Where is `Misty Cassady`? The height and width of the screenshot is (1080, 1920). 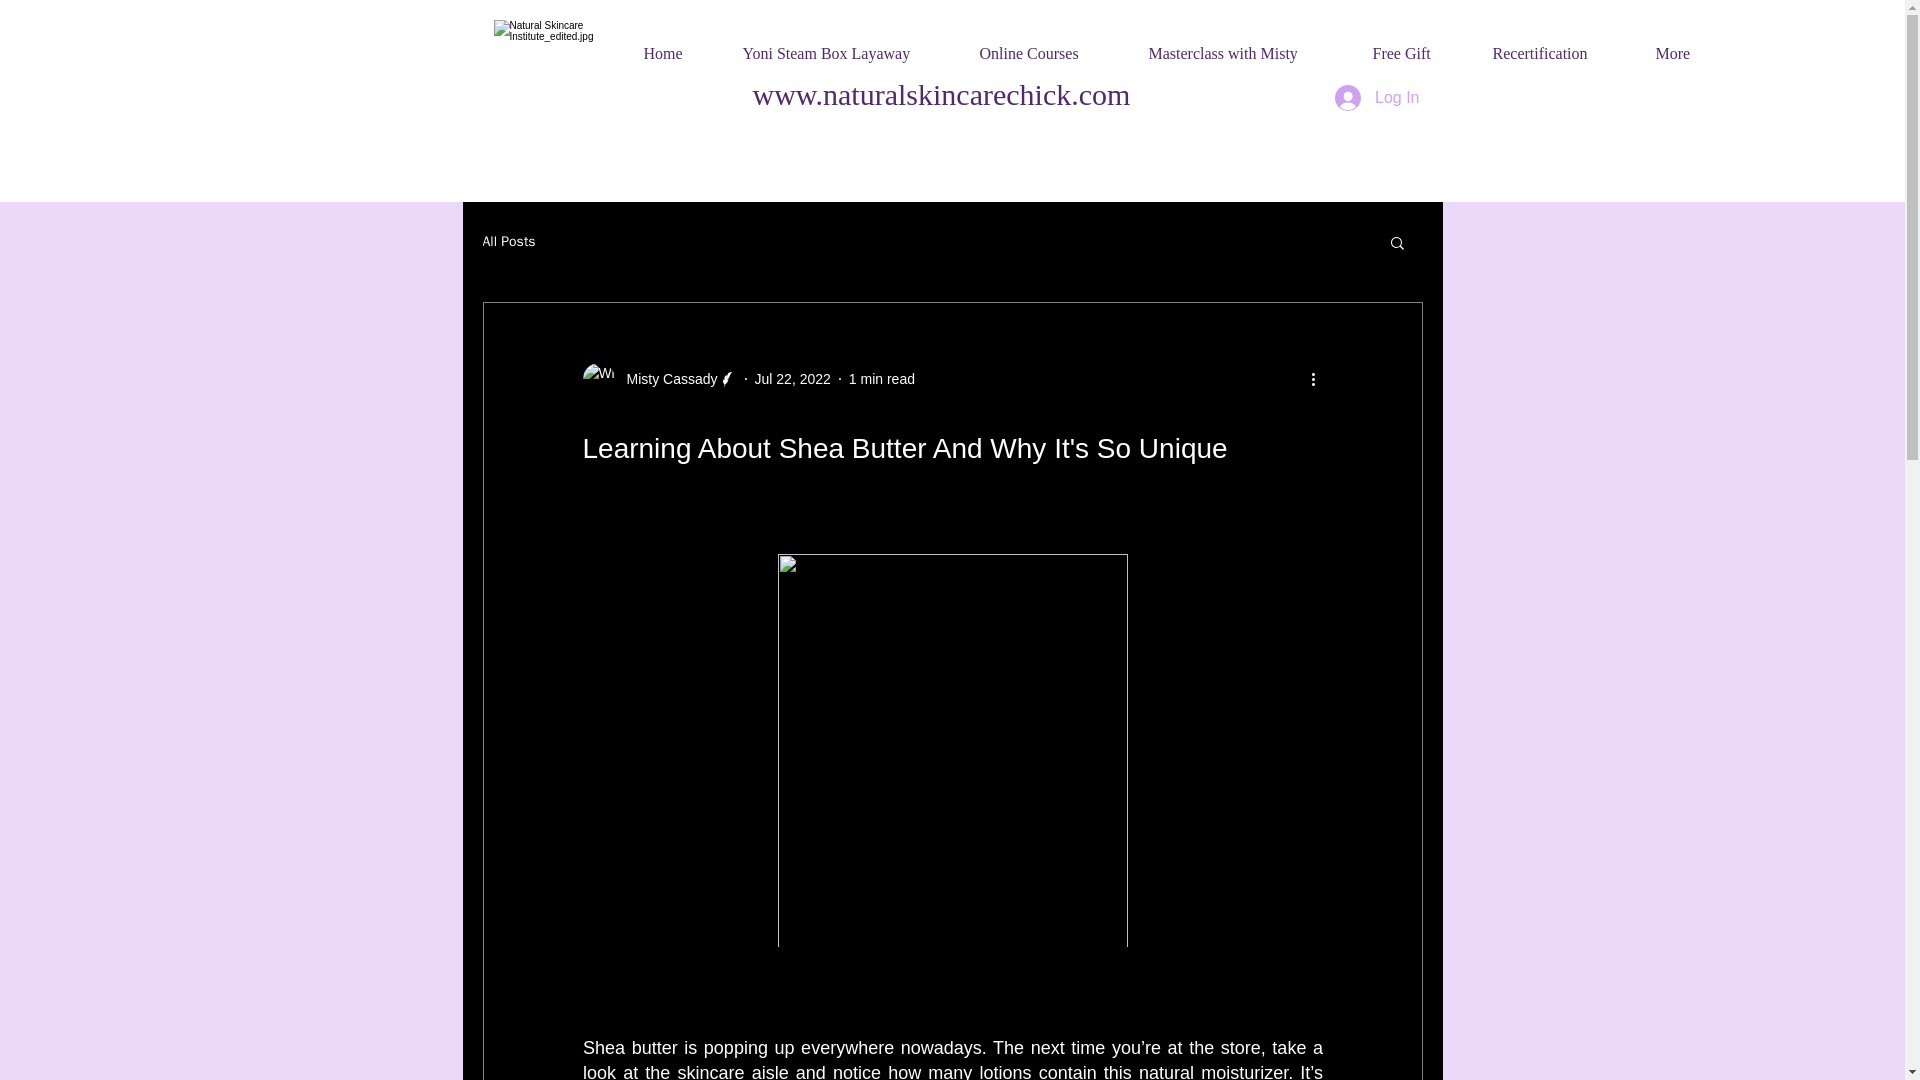 Misty Cassady is located at coordinates (658, 378).